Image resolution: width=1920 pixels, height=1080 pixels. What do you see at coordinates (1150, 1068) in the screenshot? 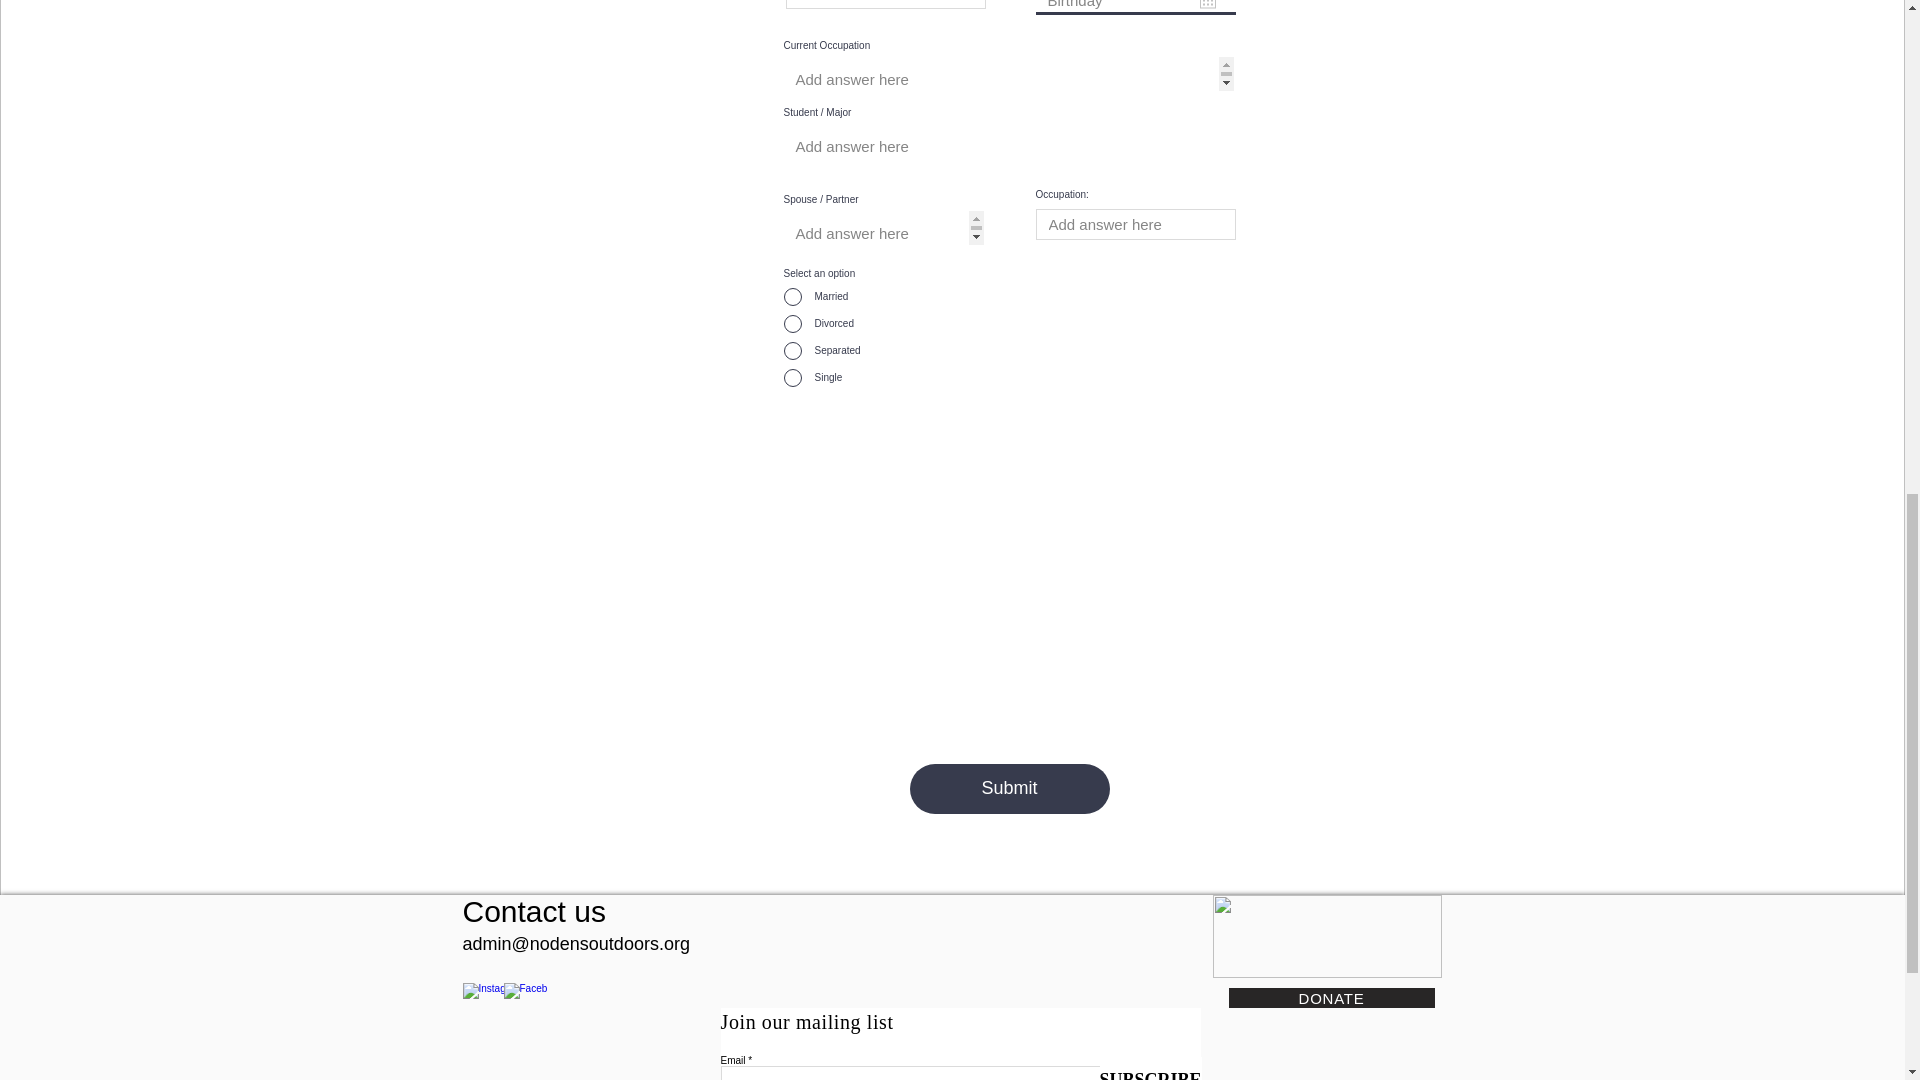
I see `SUBSCRIBE` at bounding box center [1150, 1068].